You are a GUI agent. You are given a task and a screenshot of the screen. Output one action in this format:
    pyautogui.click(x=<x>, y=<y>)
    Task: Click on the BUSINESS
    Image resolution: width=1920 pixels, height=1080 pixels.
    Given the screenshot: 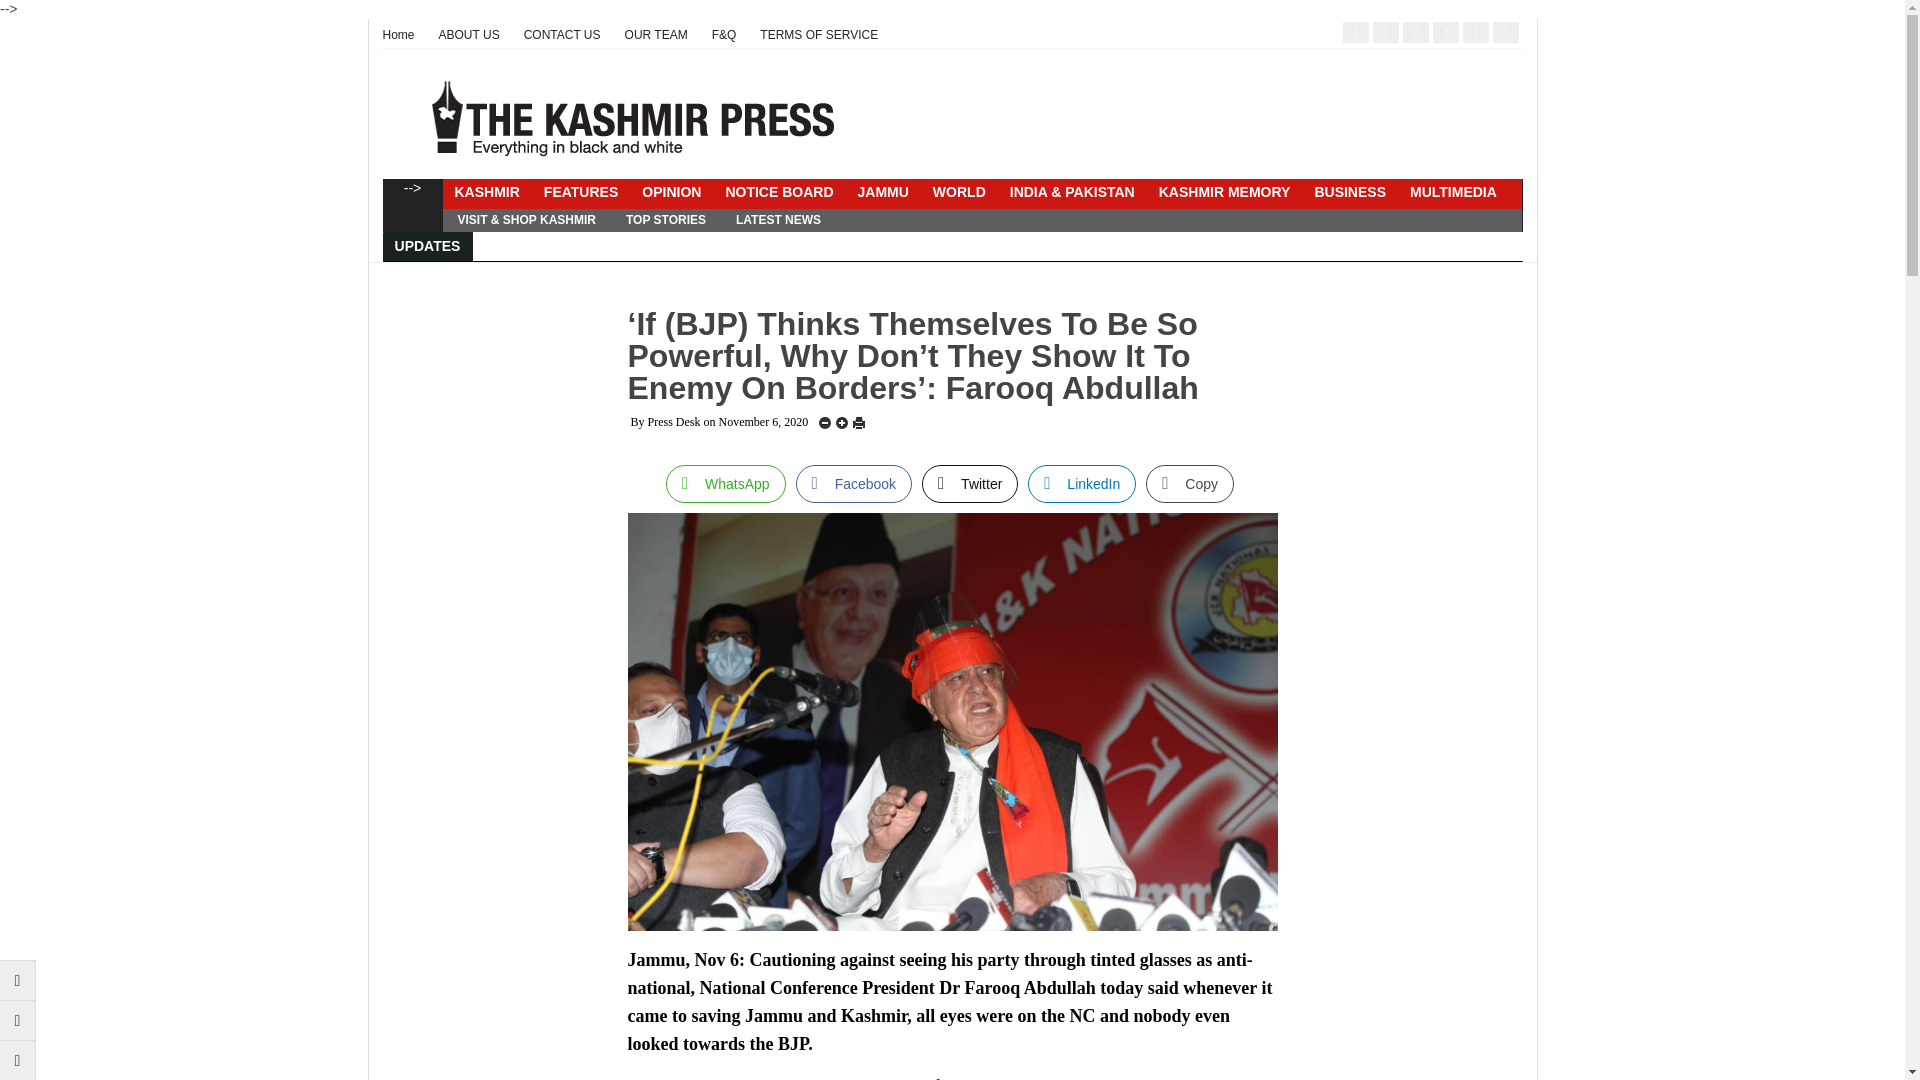 What is the action you would take?
    pyautogui.click(x=1349, y=192)
    